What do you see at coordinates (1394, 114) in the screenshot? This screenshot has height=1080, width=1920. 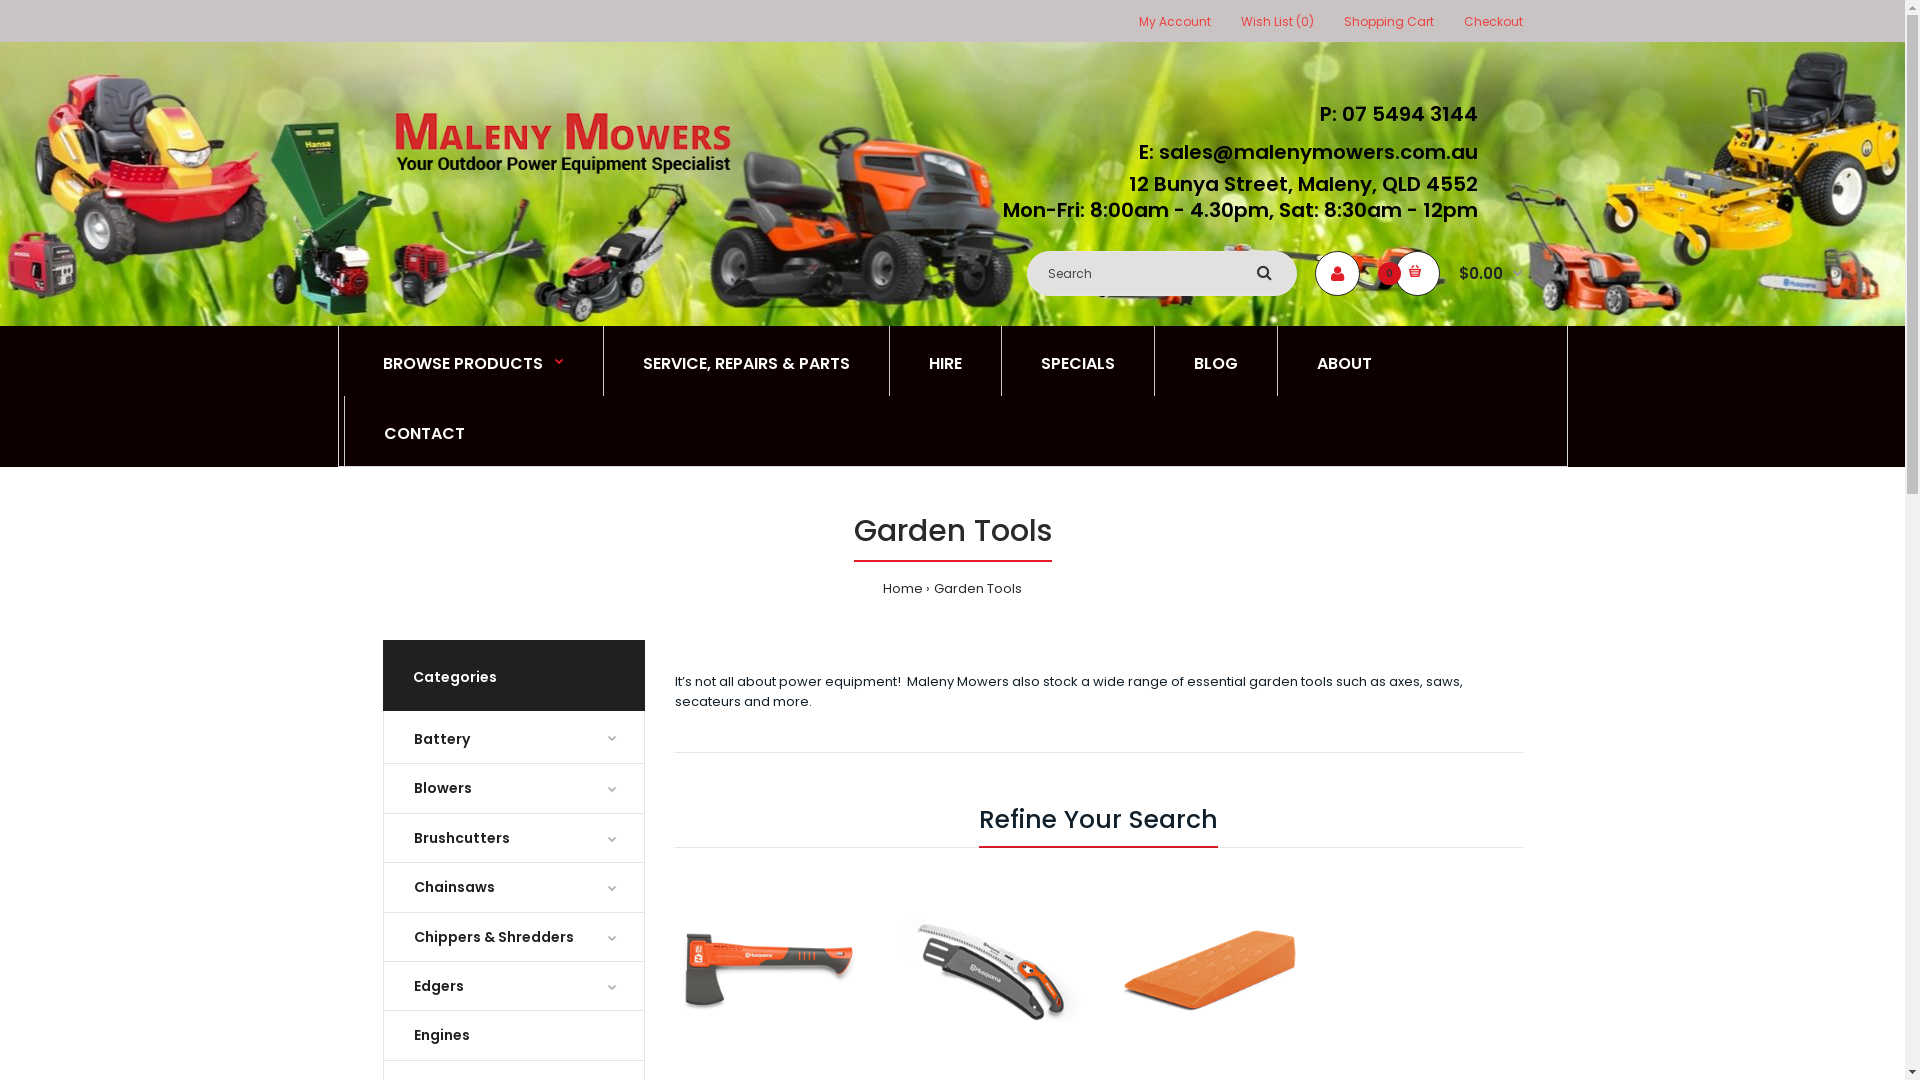 I see `P: 07 5494 3144` at bounding box center [1394, 114].